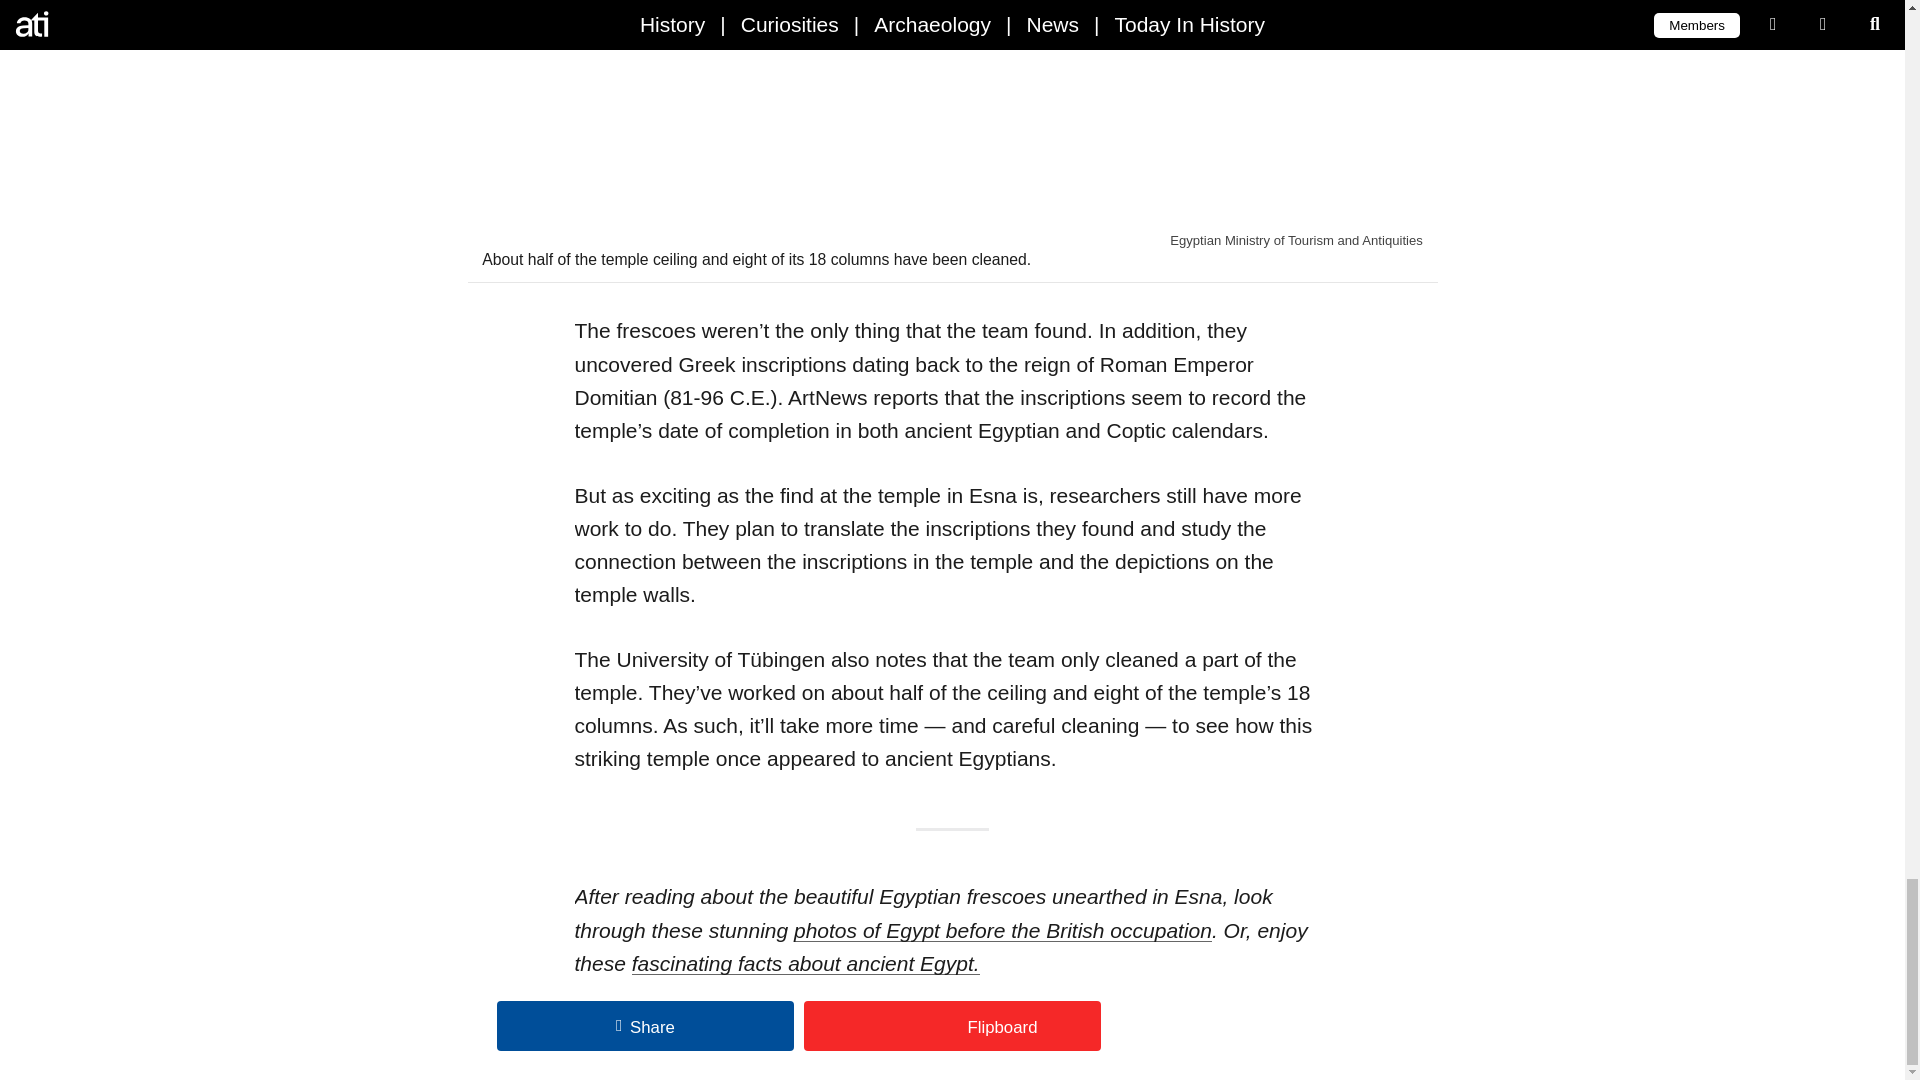 The width and height of the screenshot is (1920, 1080). I want to click on Flipboard, so click(952, 1026).